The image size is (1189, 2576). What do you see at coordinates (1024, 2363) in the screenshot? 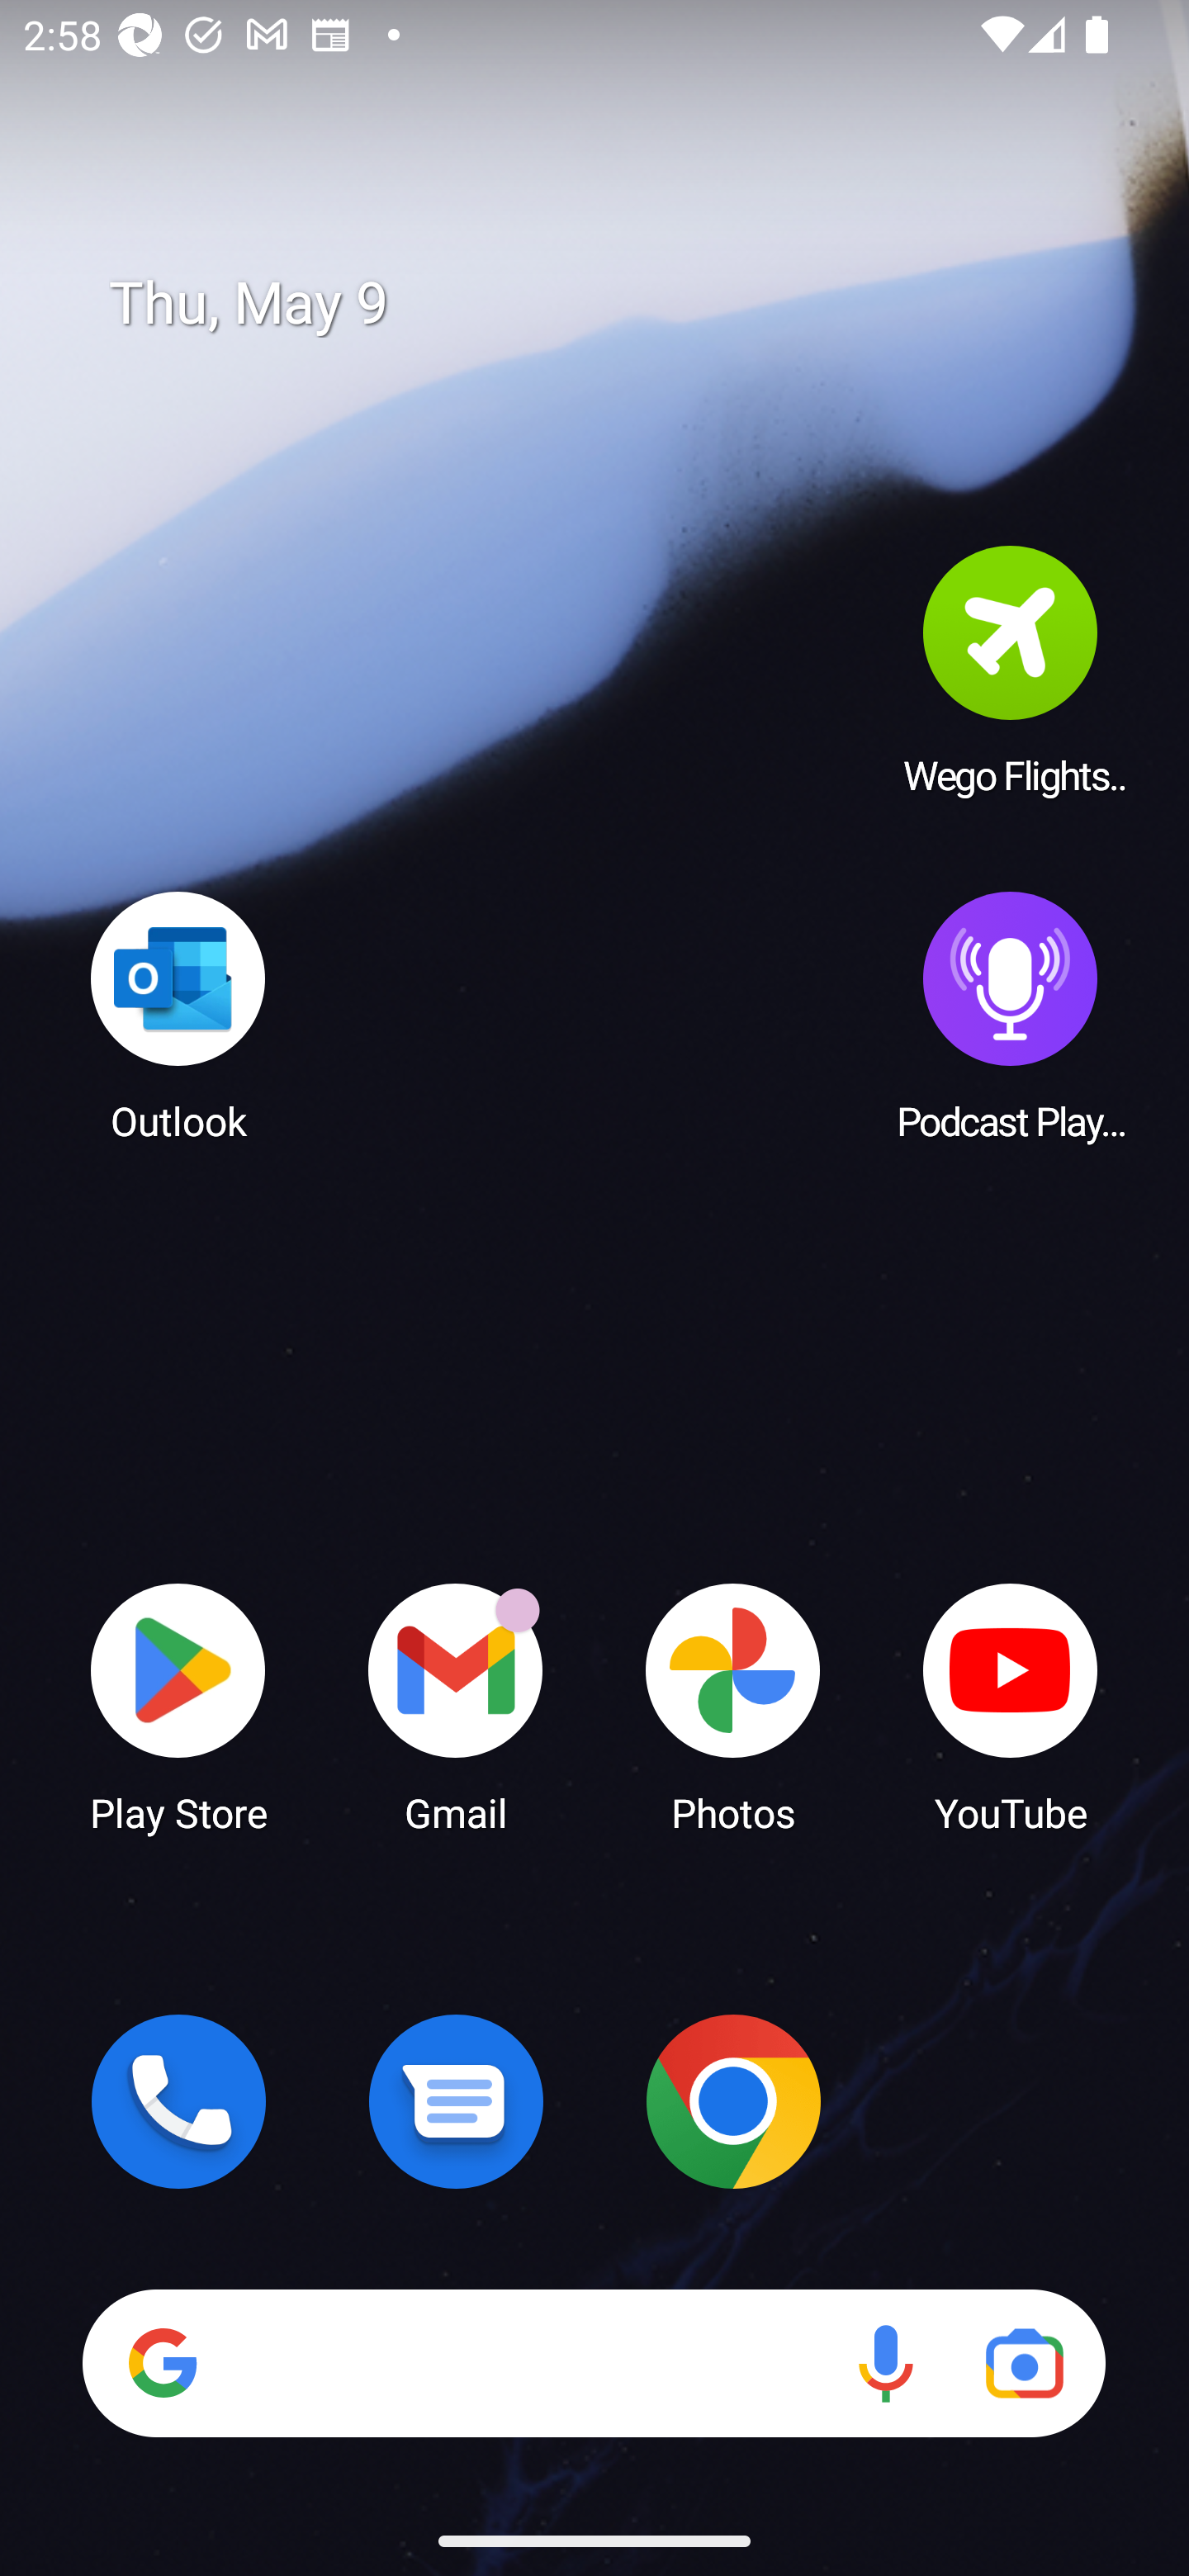
I see `Google Lens` at bounding box center [1024, 2363].